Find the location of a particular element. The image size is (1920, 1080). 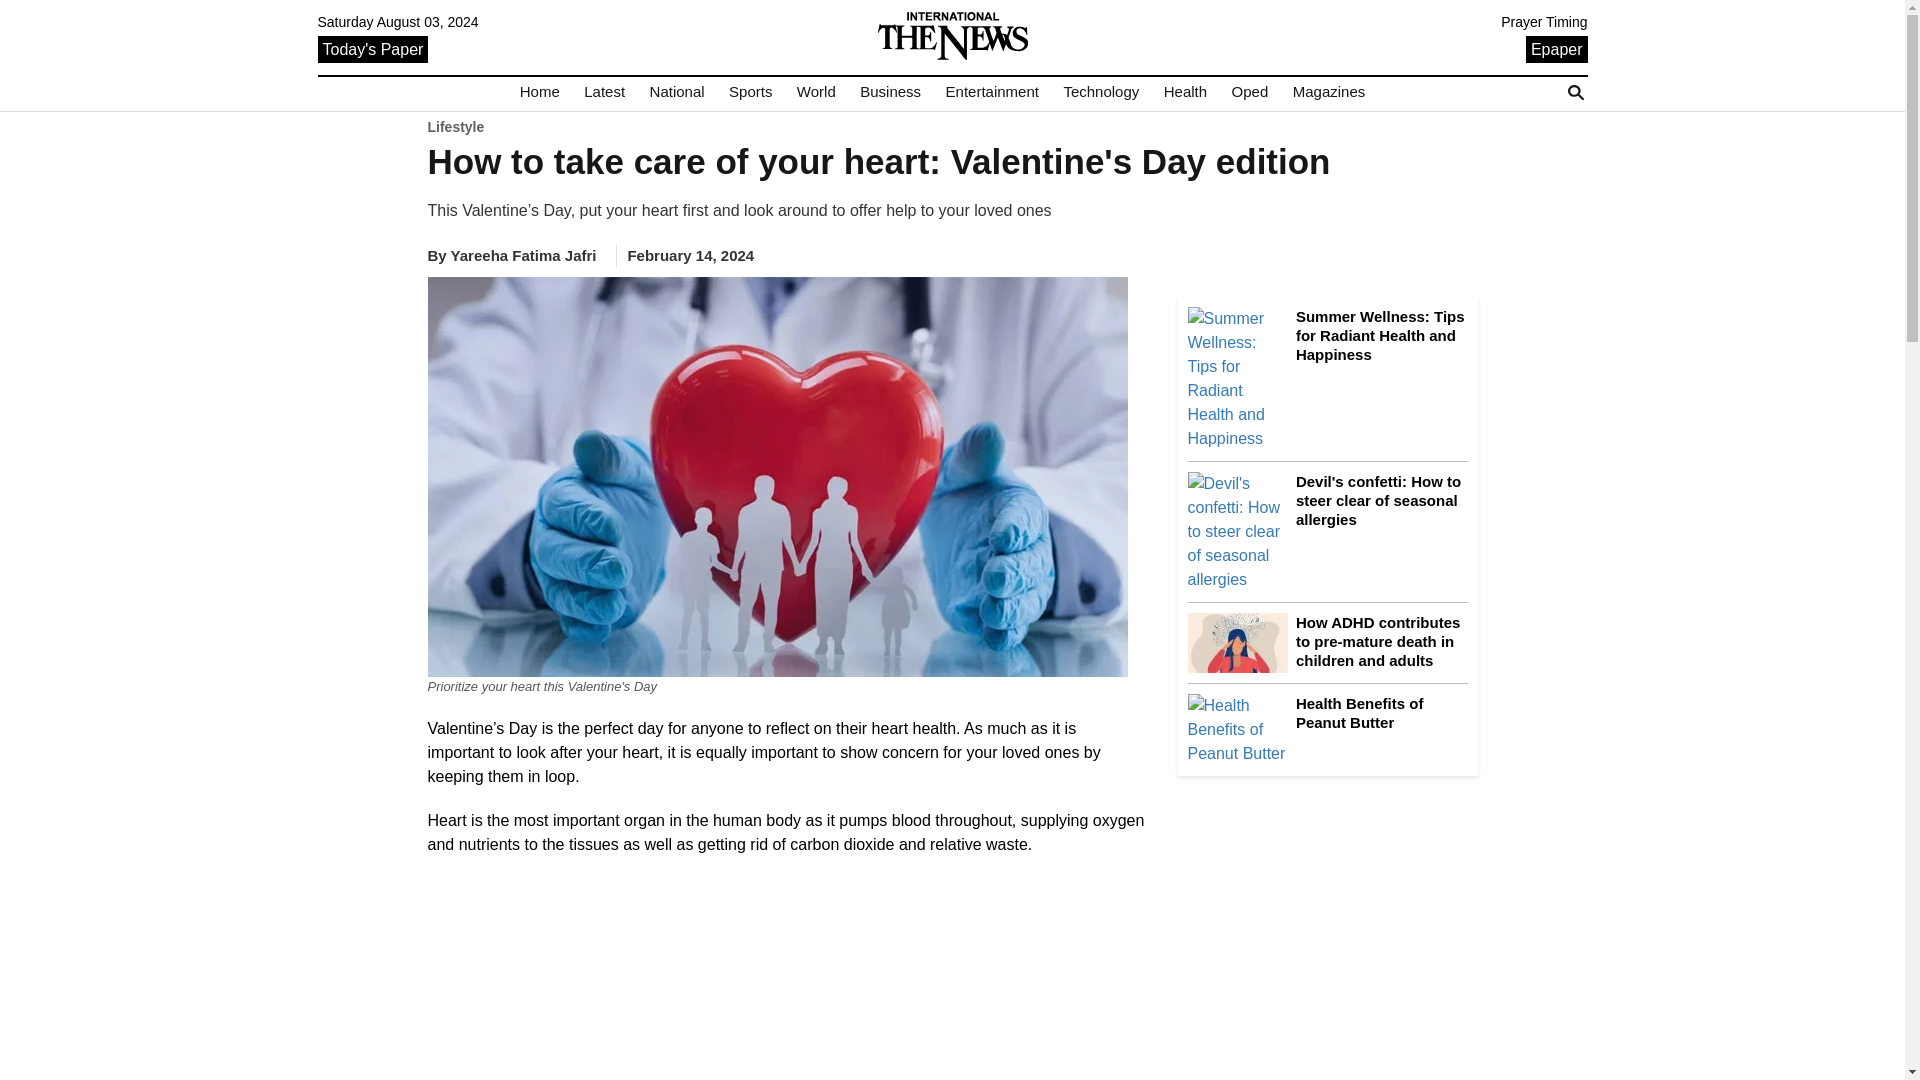

Epaper is located at coordinates (1556, 48).